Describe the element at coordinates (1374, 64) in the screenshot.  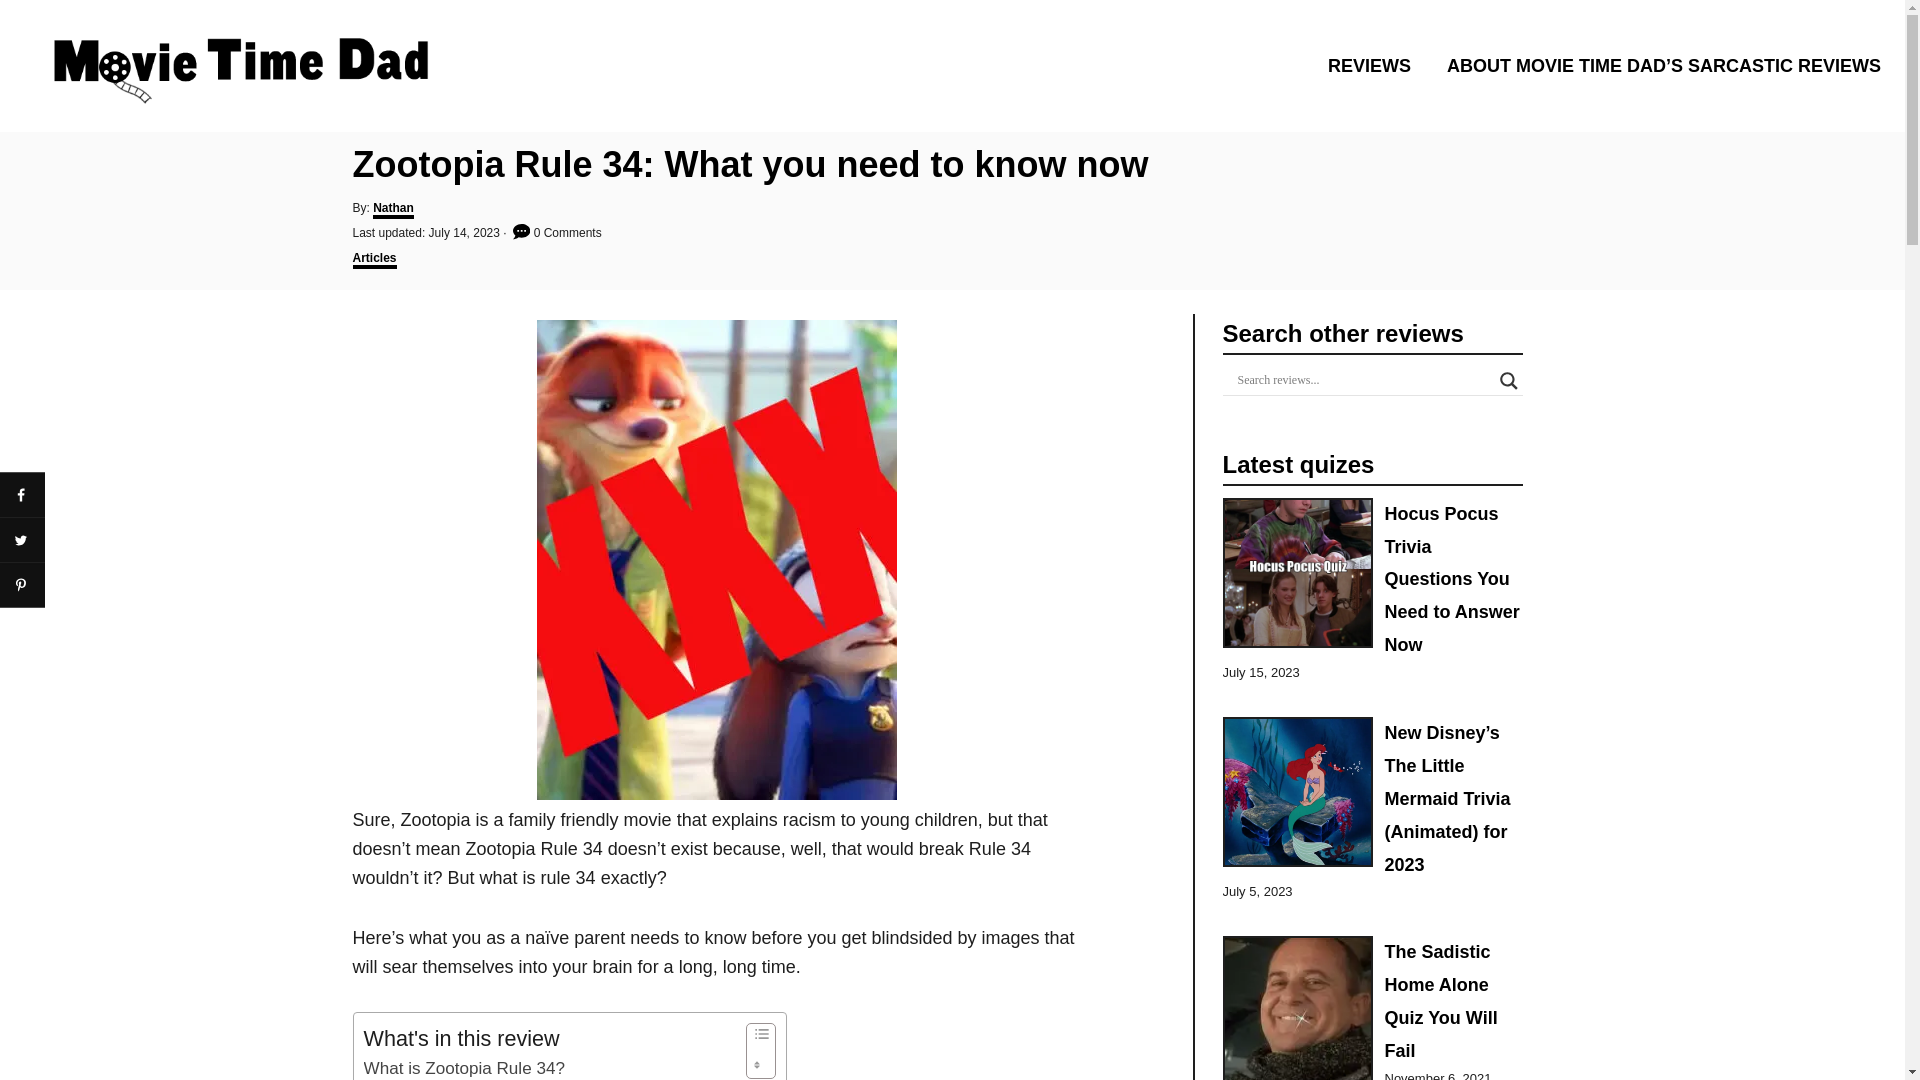
I see `REVIEWS` at that location.